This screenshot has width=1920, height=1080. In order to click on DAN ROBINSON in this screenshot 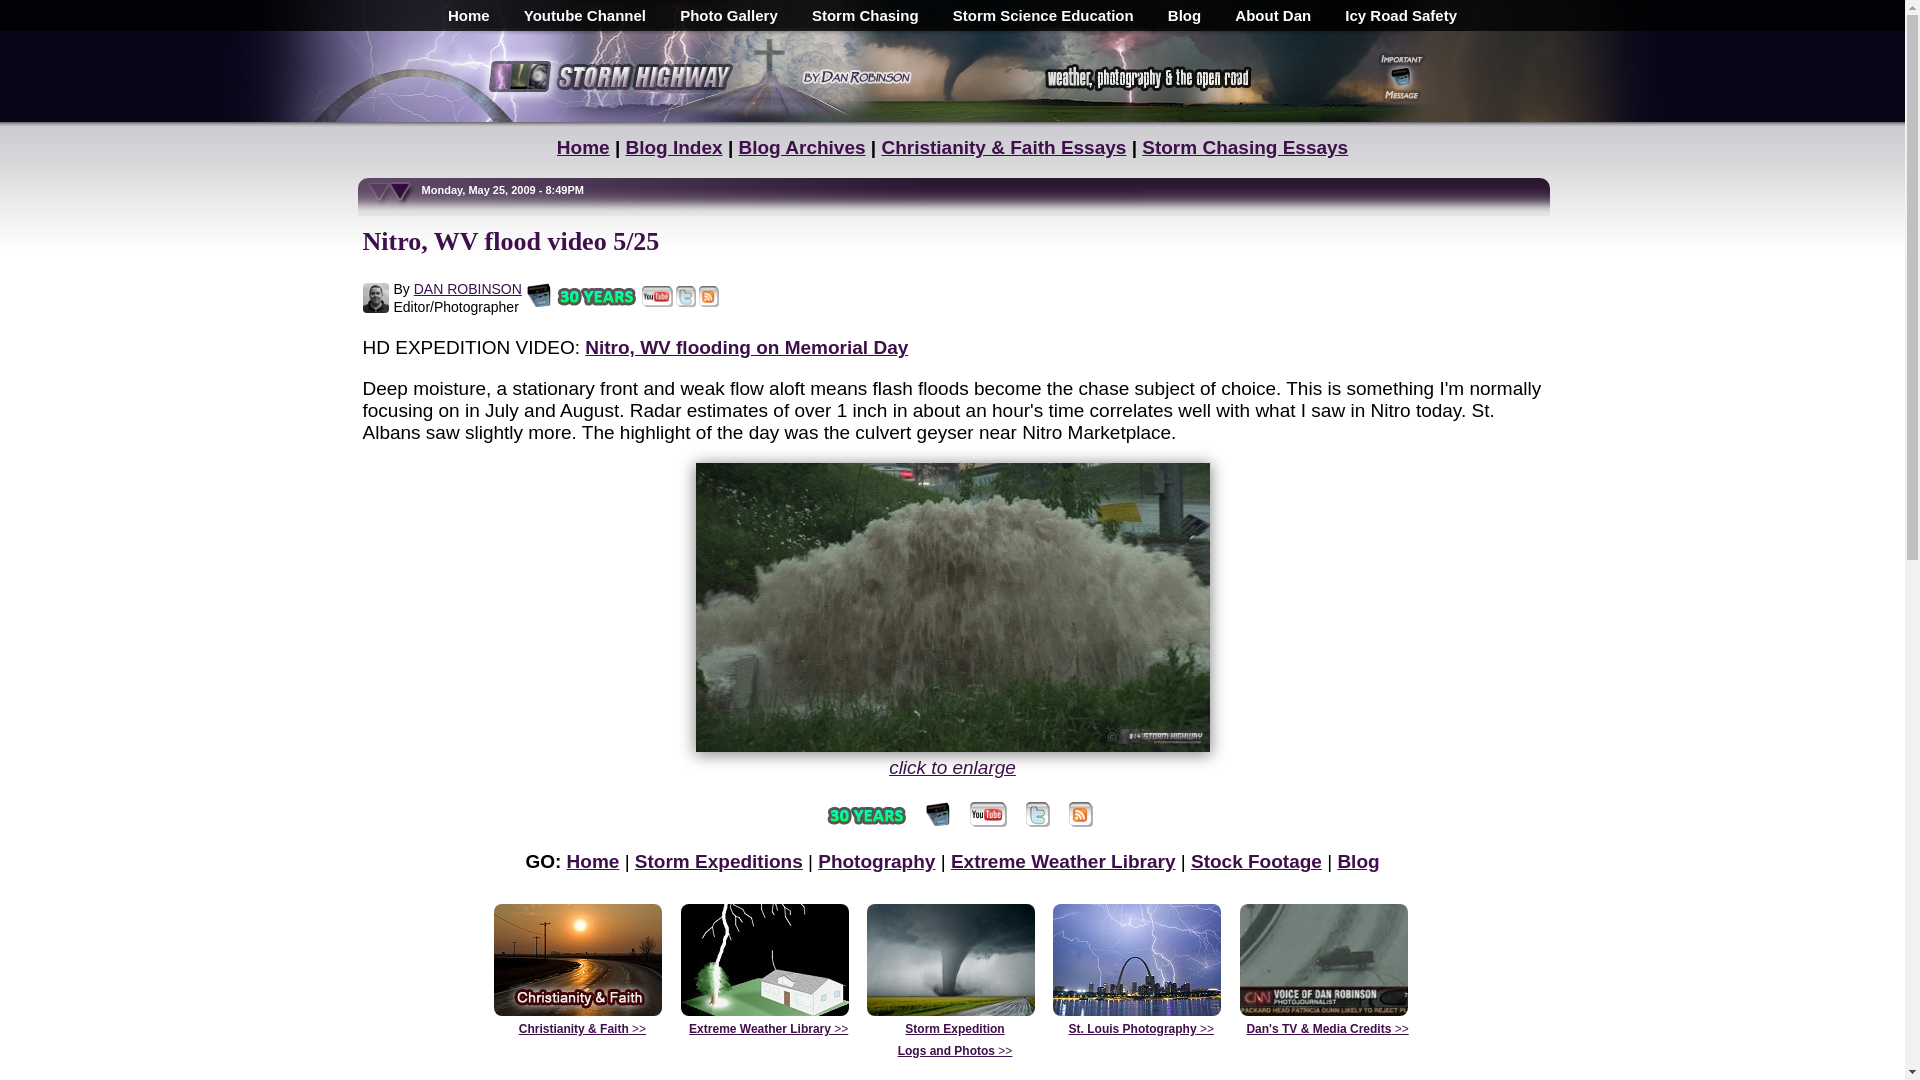, I will do `click(468, 288)`.